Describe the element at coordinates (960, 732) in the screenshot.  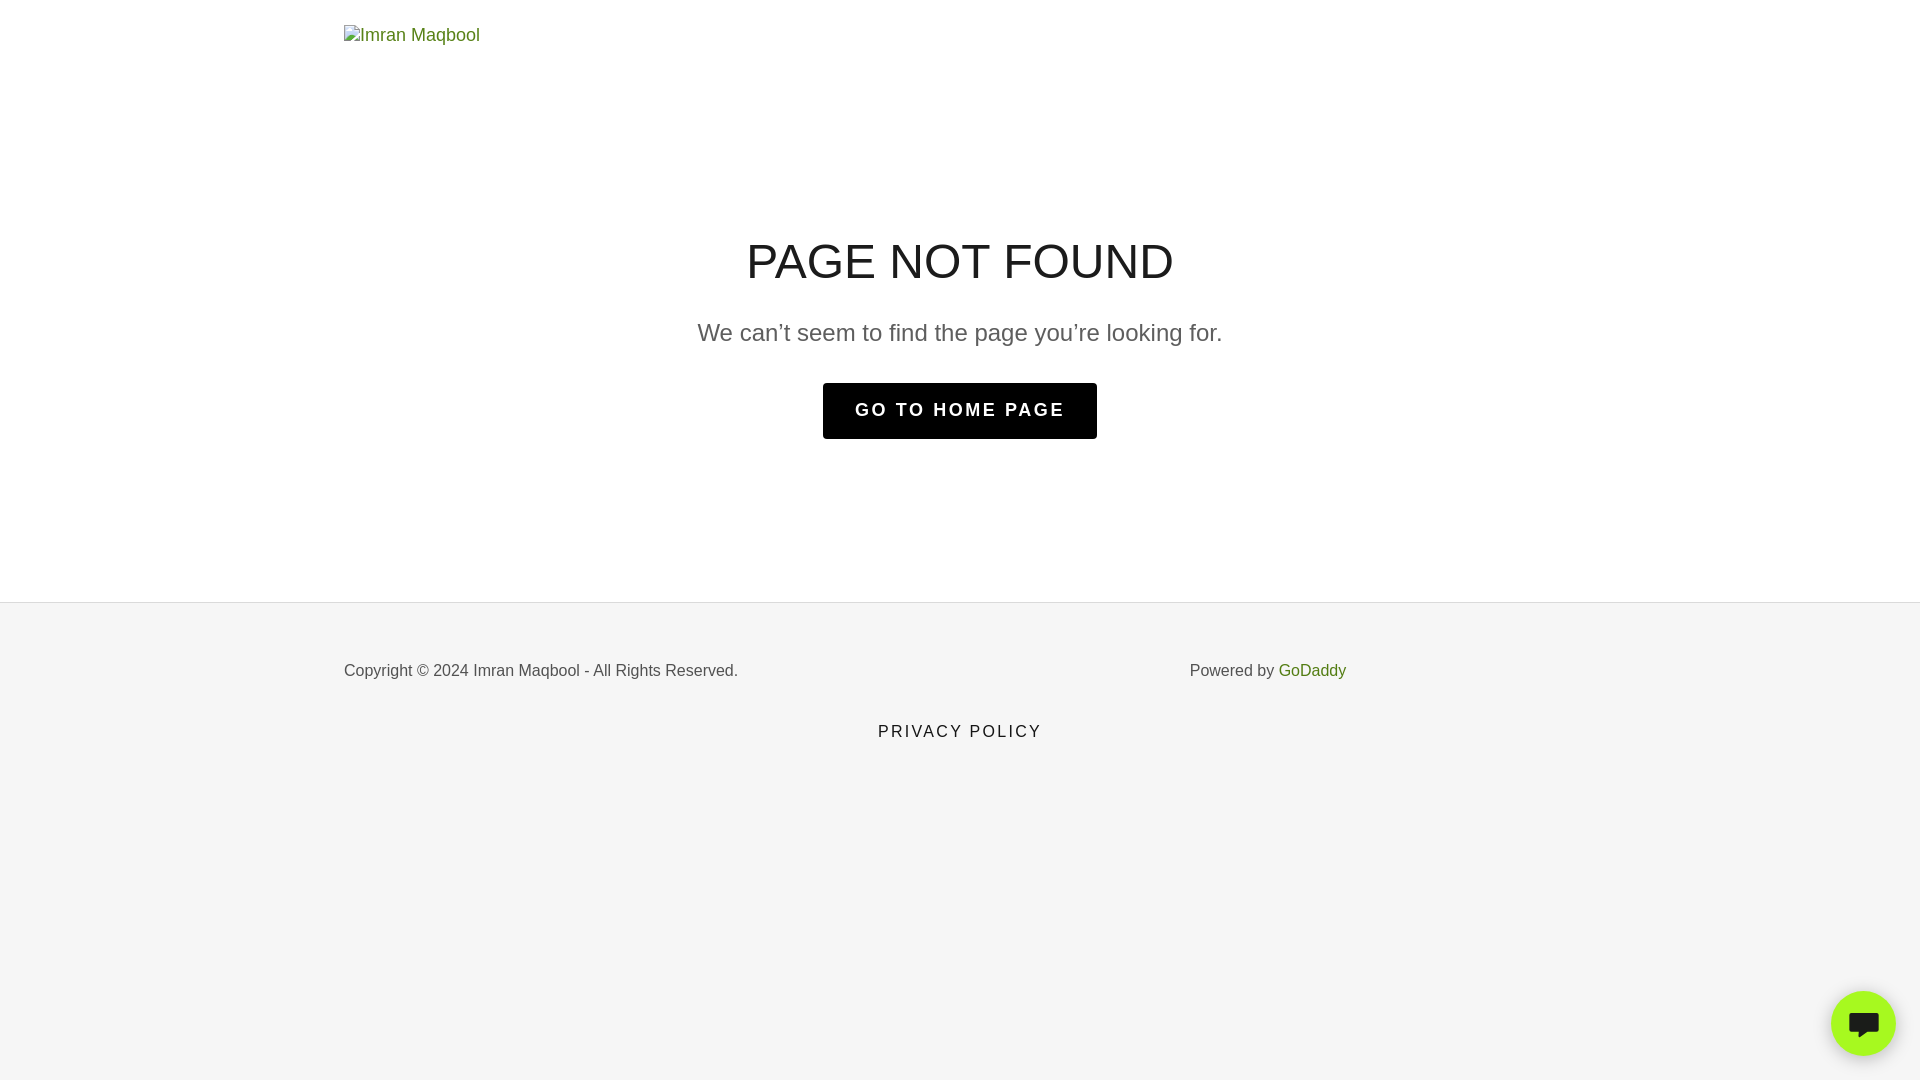
I see `PRIVACY POLICY` at that location.